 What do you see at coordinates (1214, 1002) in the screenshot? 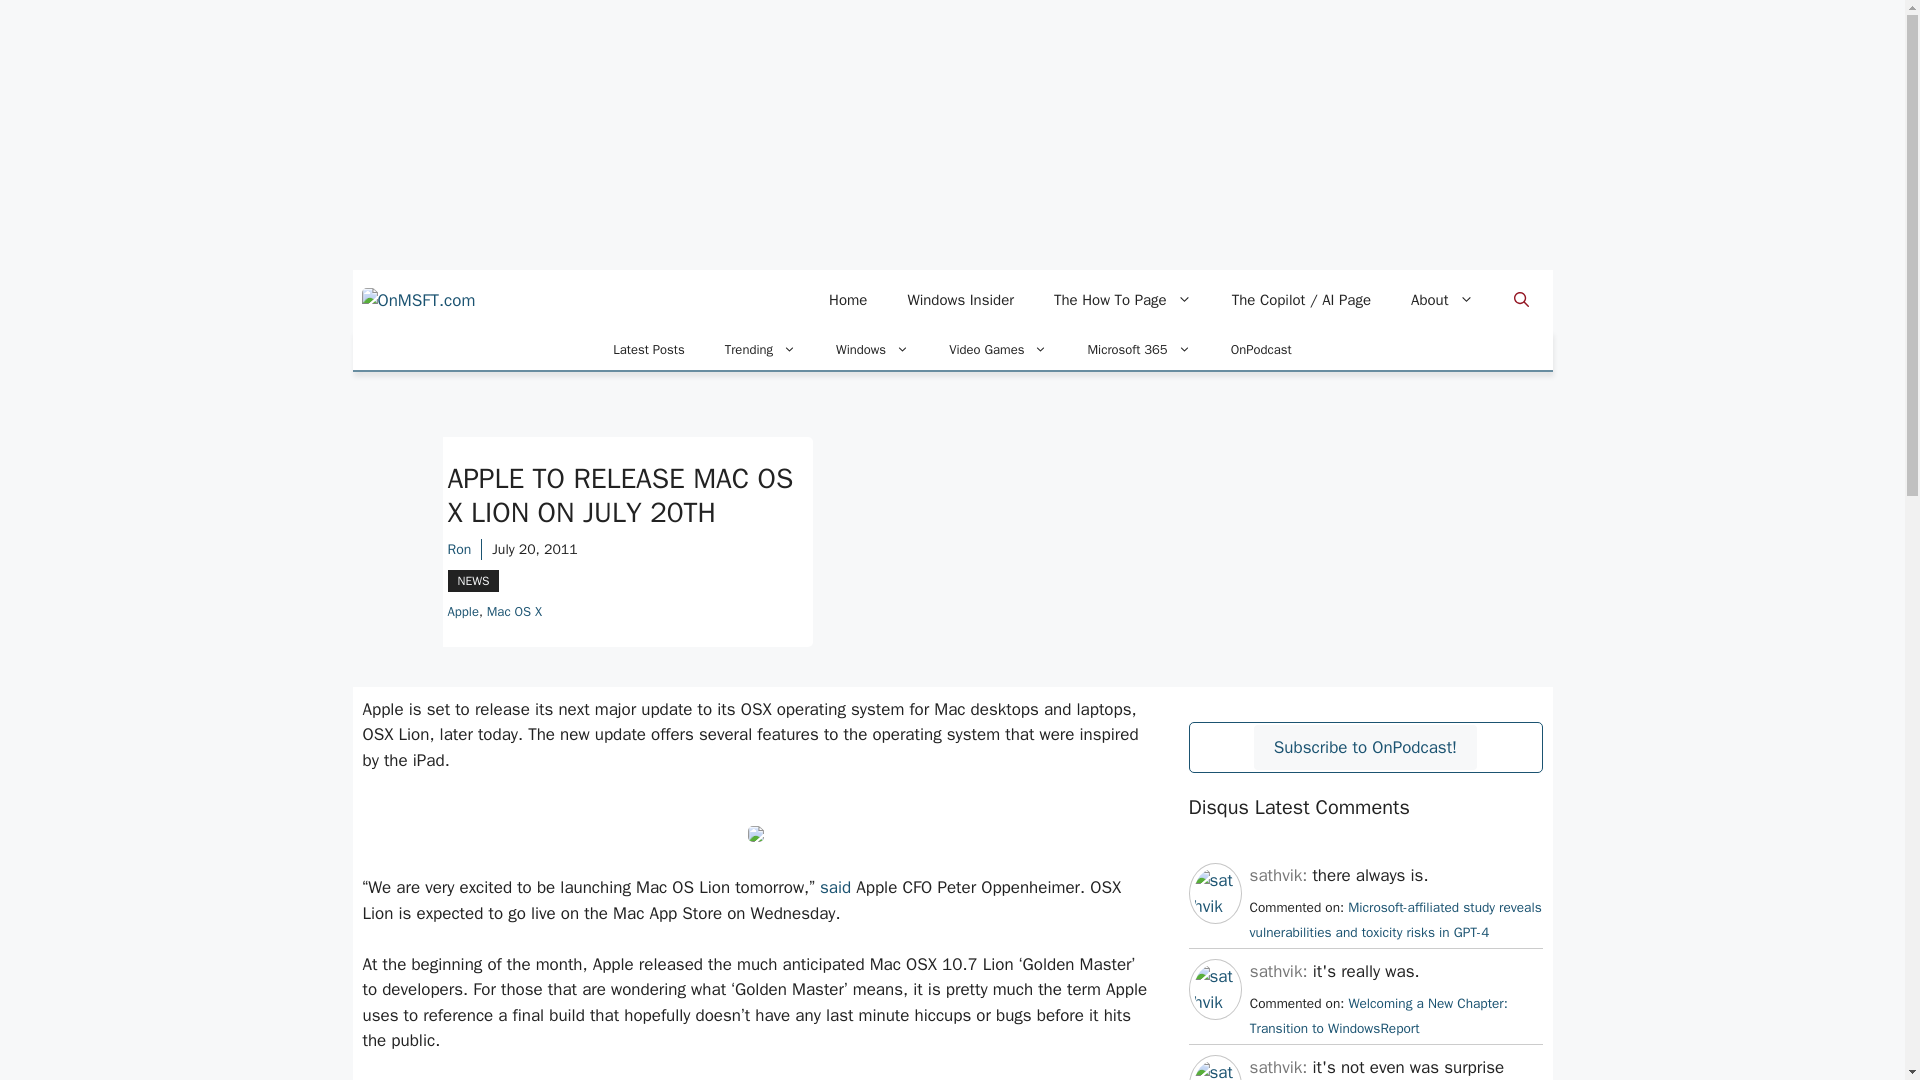
I see `sathvik` at bounding box center [1214, 1002].